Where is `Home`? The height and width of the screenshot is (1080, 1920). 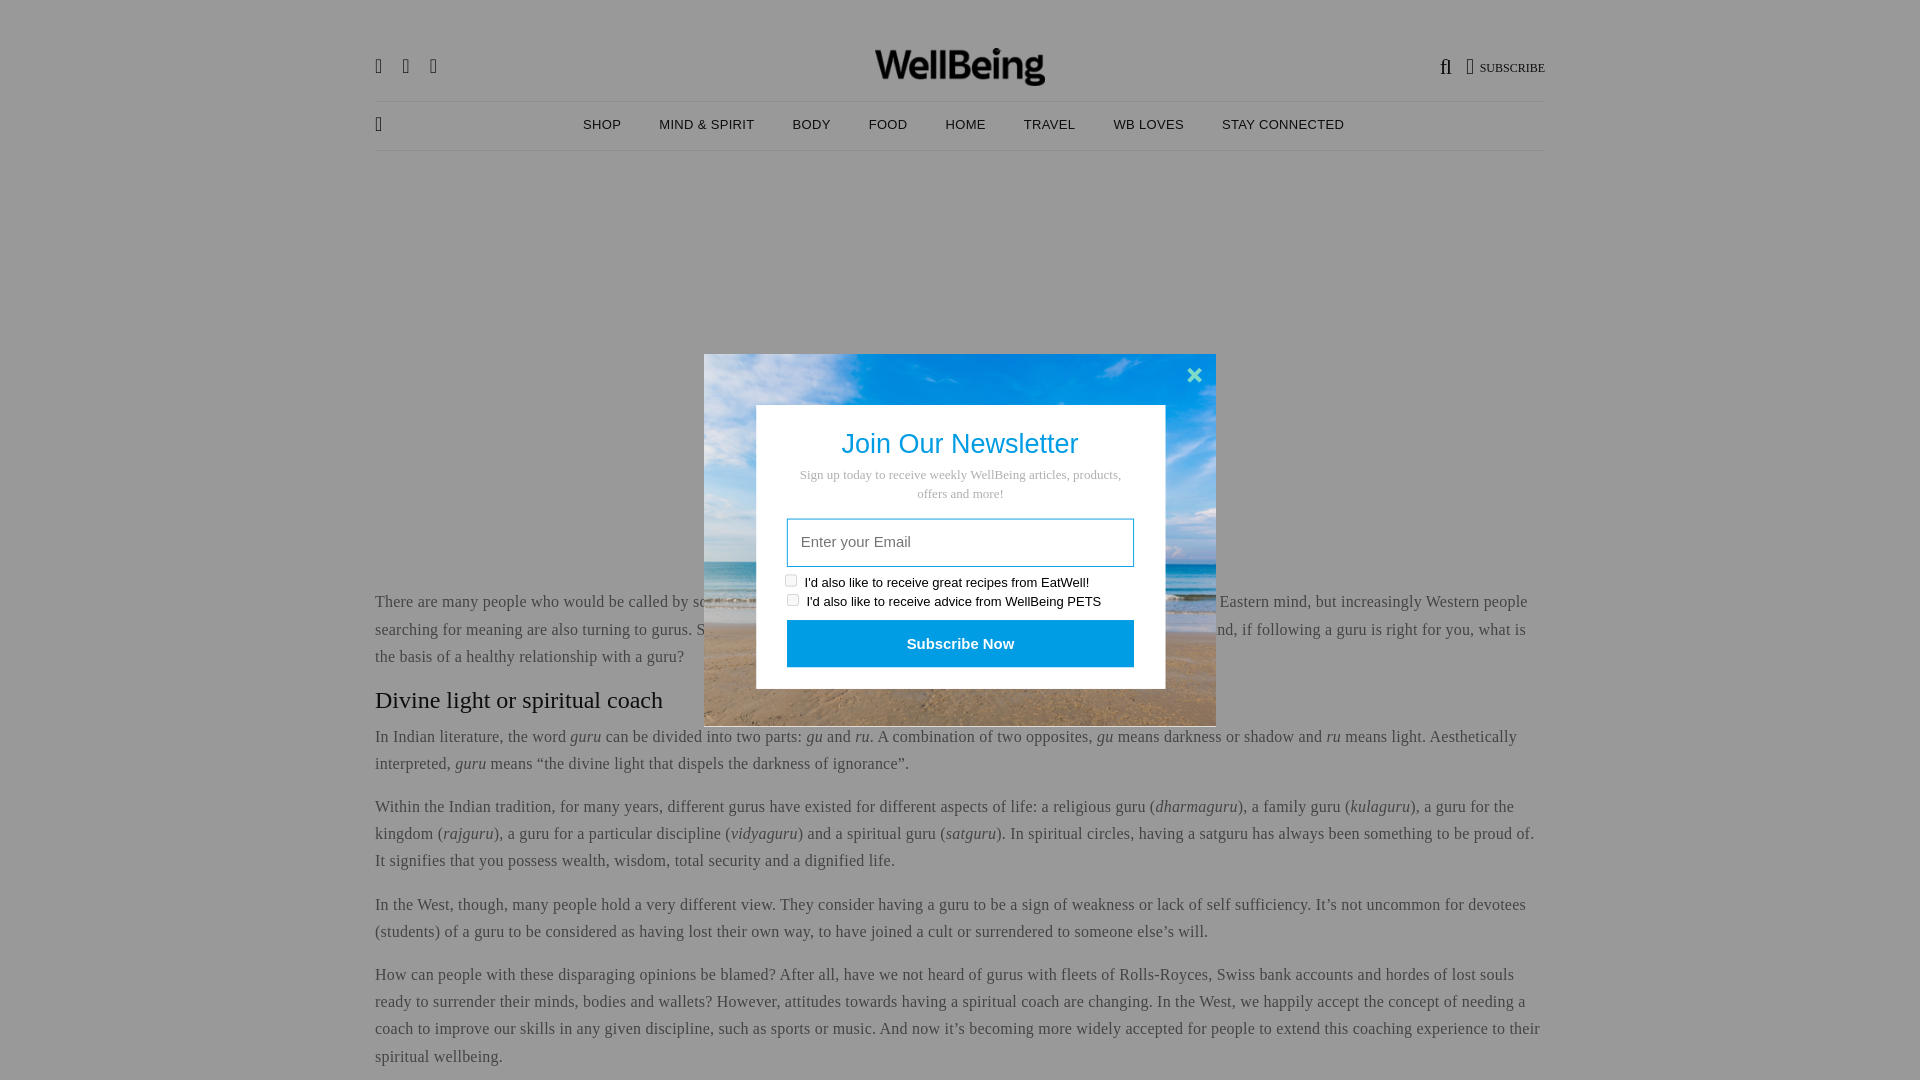 Home is located at coordinates (966, 124).